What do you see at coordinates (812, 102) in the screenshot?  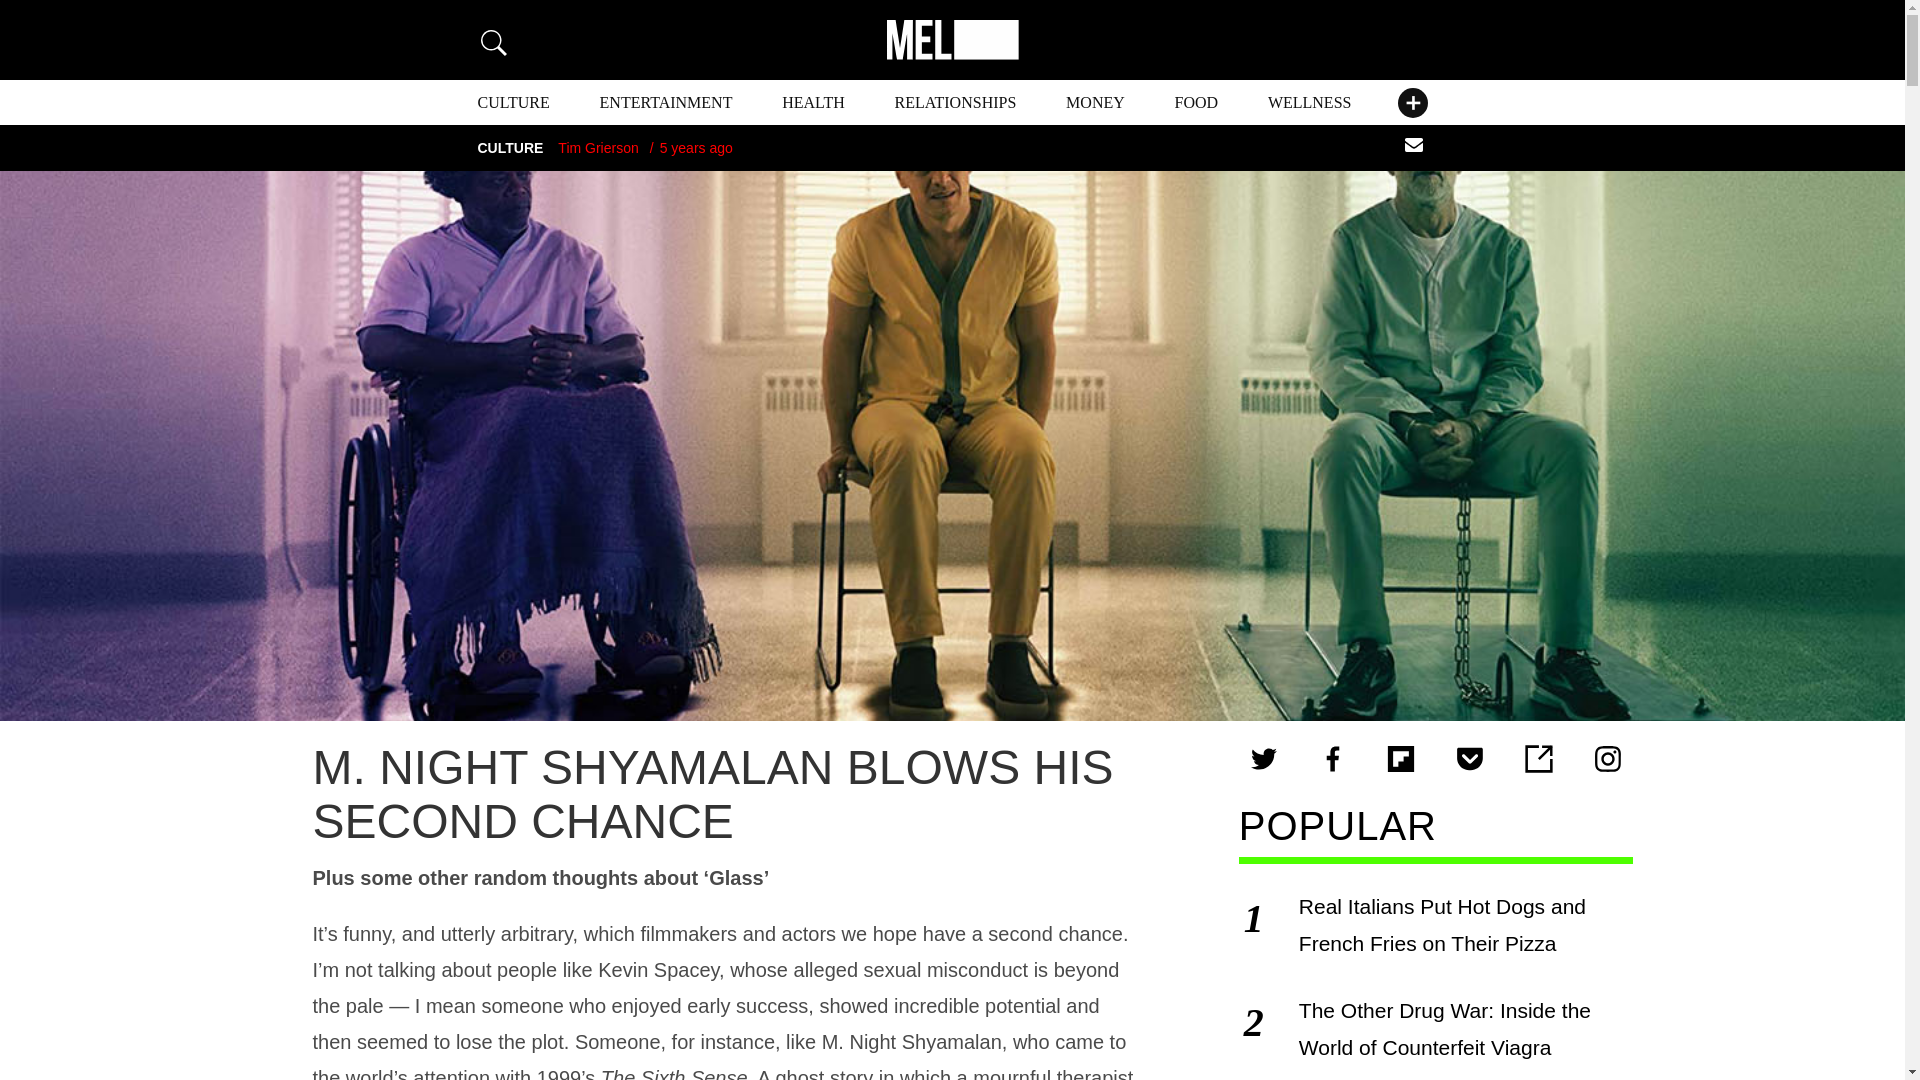 I see `HEALTH` at bounding box center [812, 102].